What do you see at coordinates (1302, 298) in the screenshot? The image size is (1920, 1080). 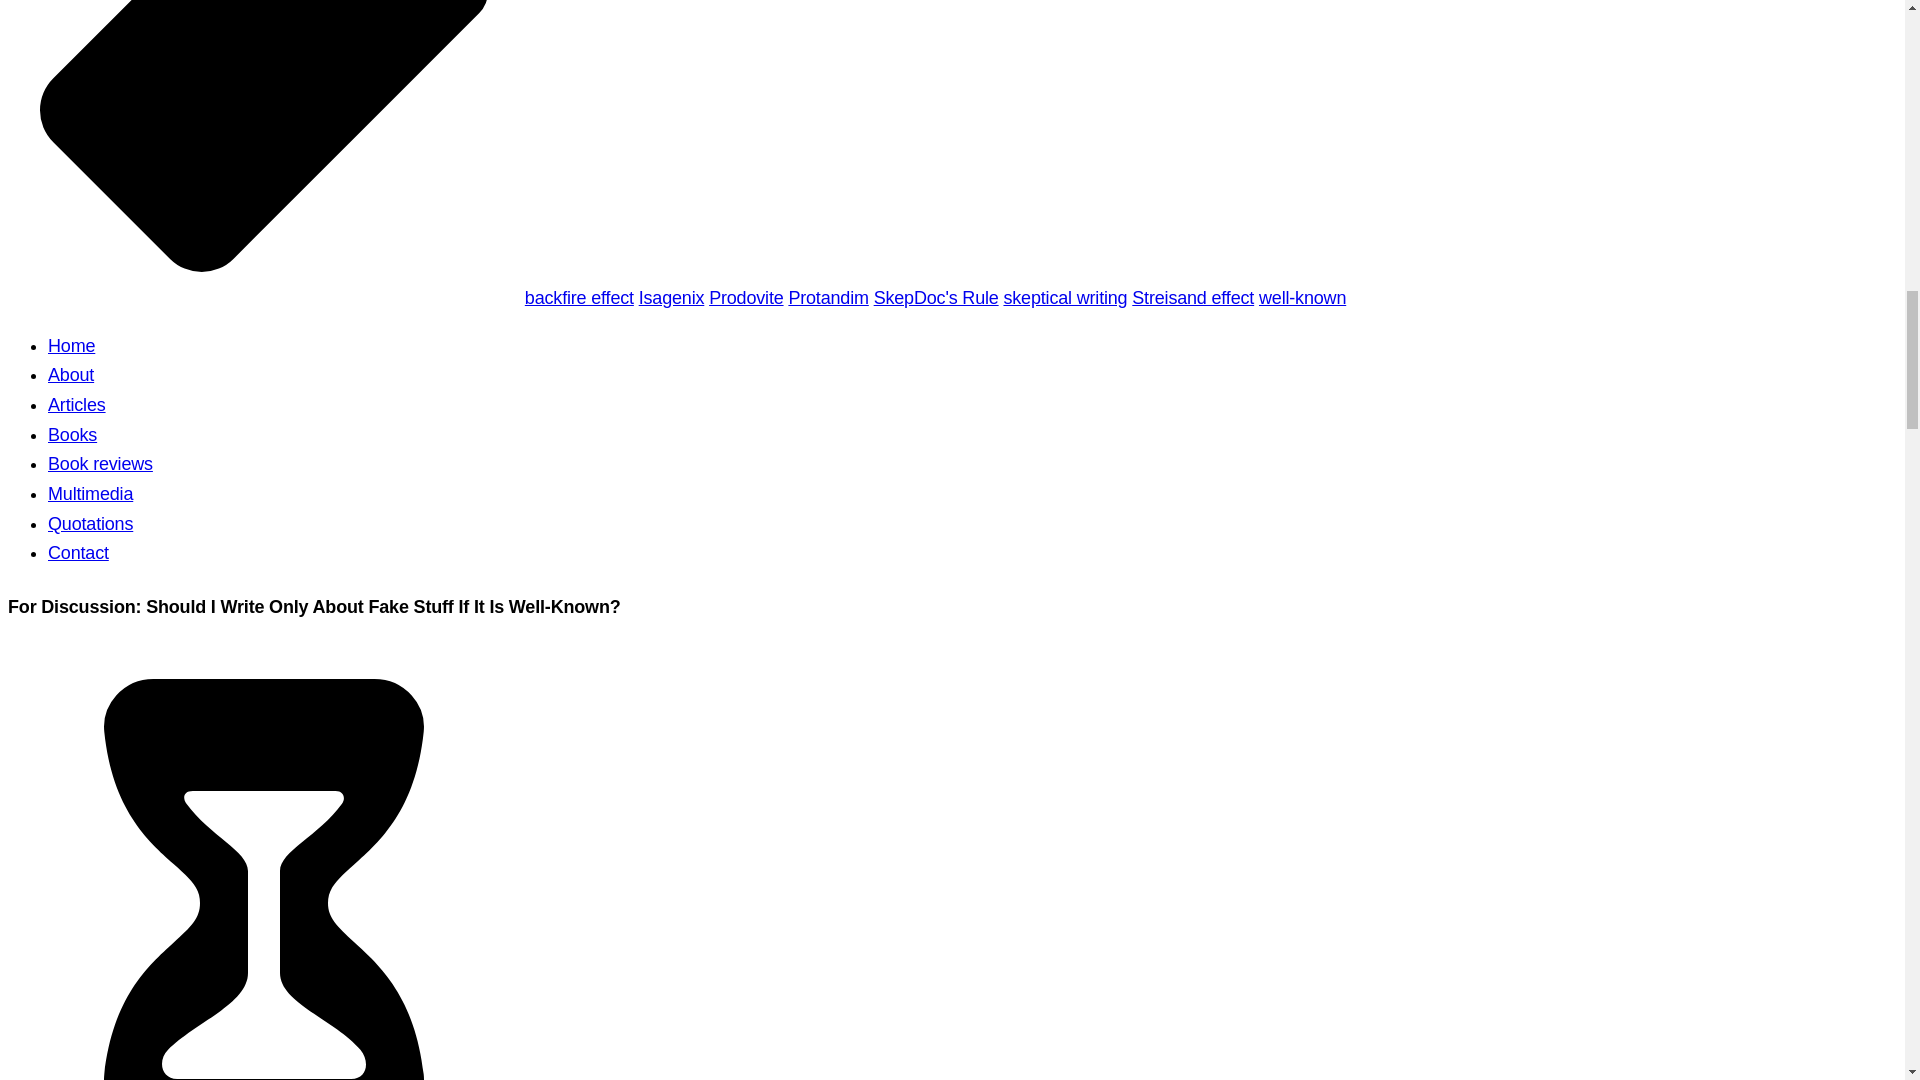 I see `well-known` at bounding box center [1302, 298].